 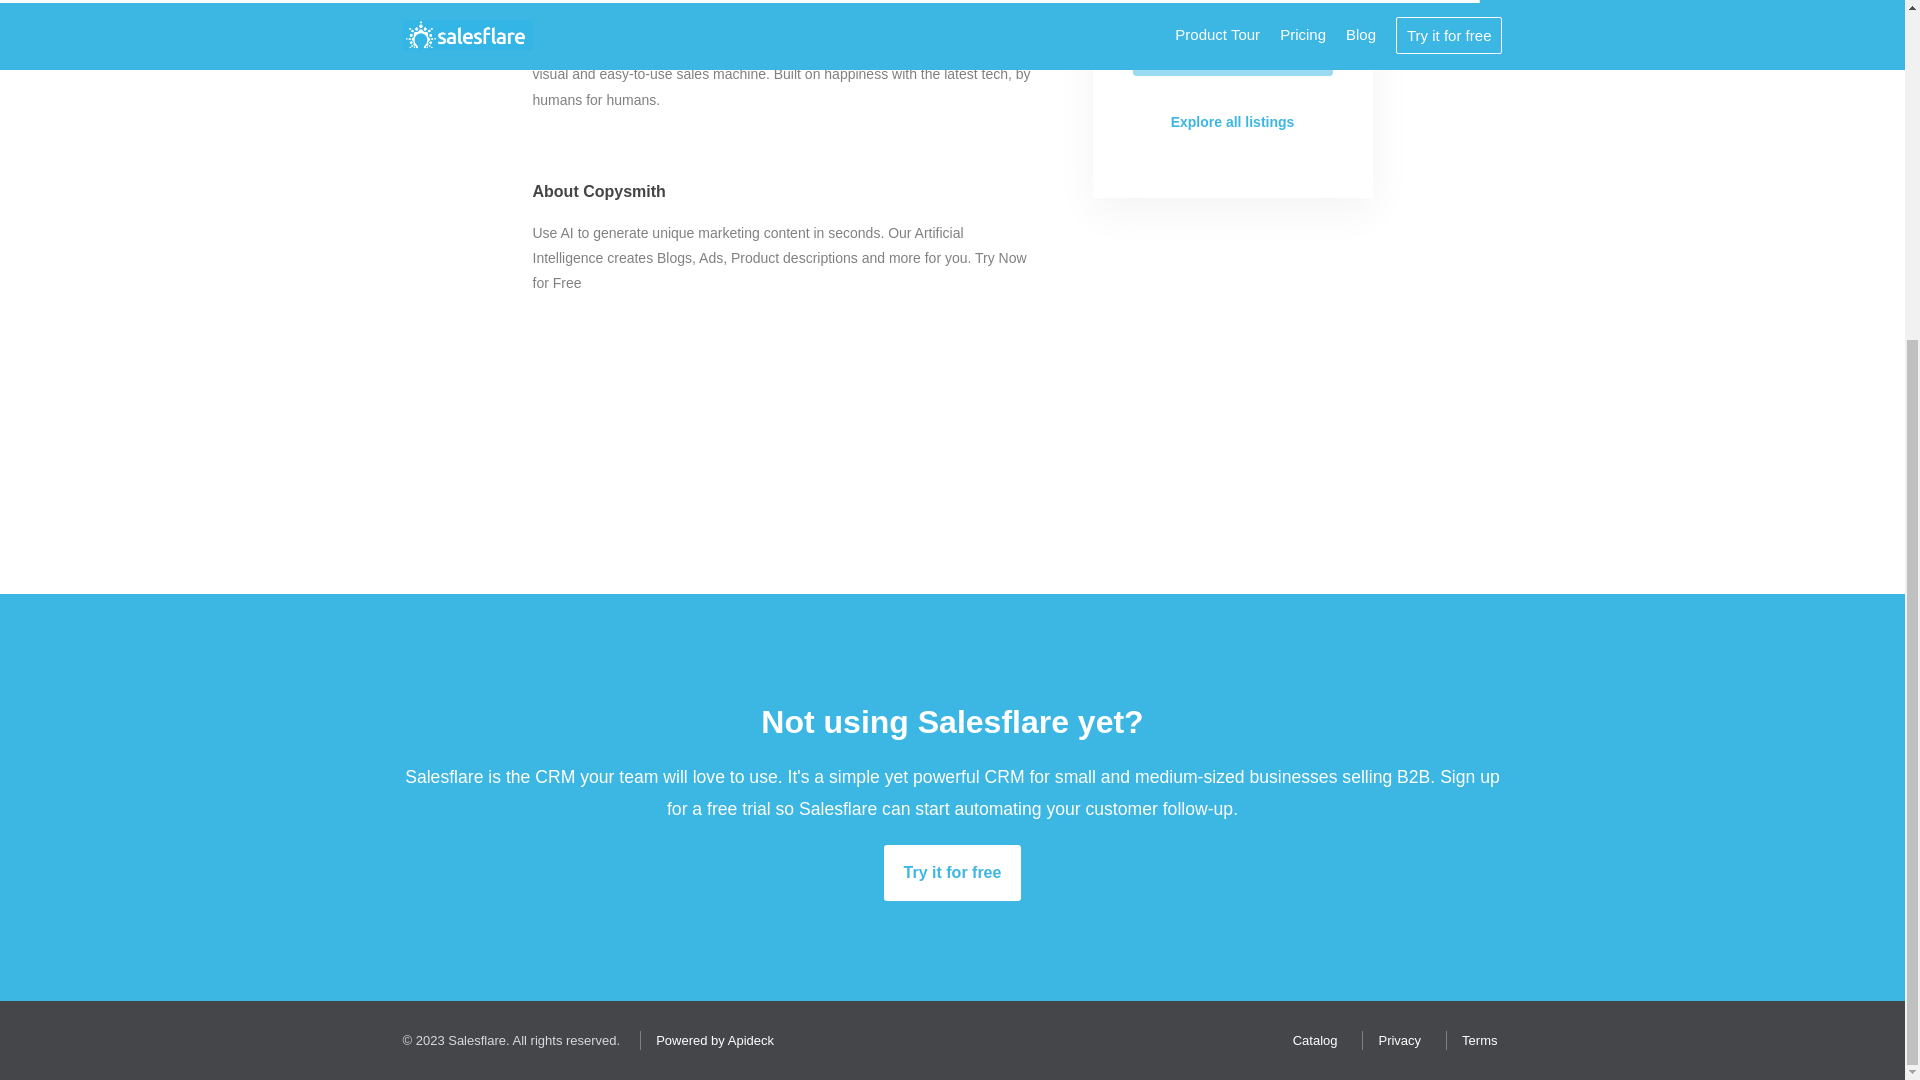 I want to click on Explore all listings, so click(x=1232, y=122).